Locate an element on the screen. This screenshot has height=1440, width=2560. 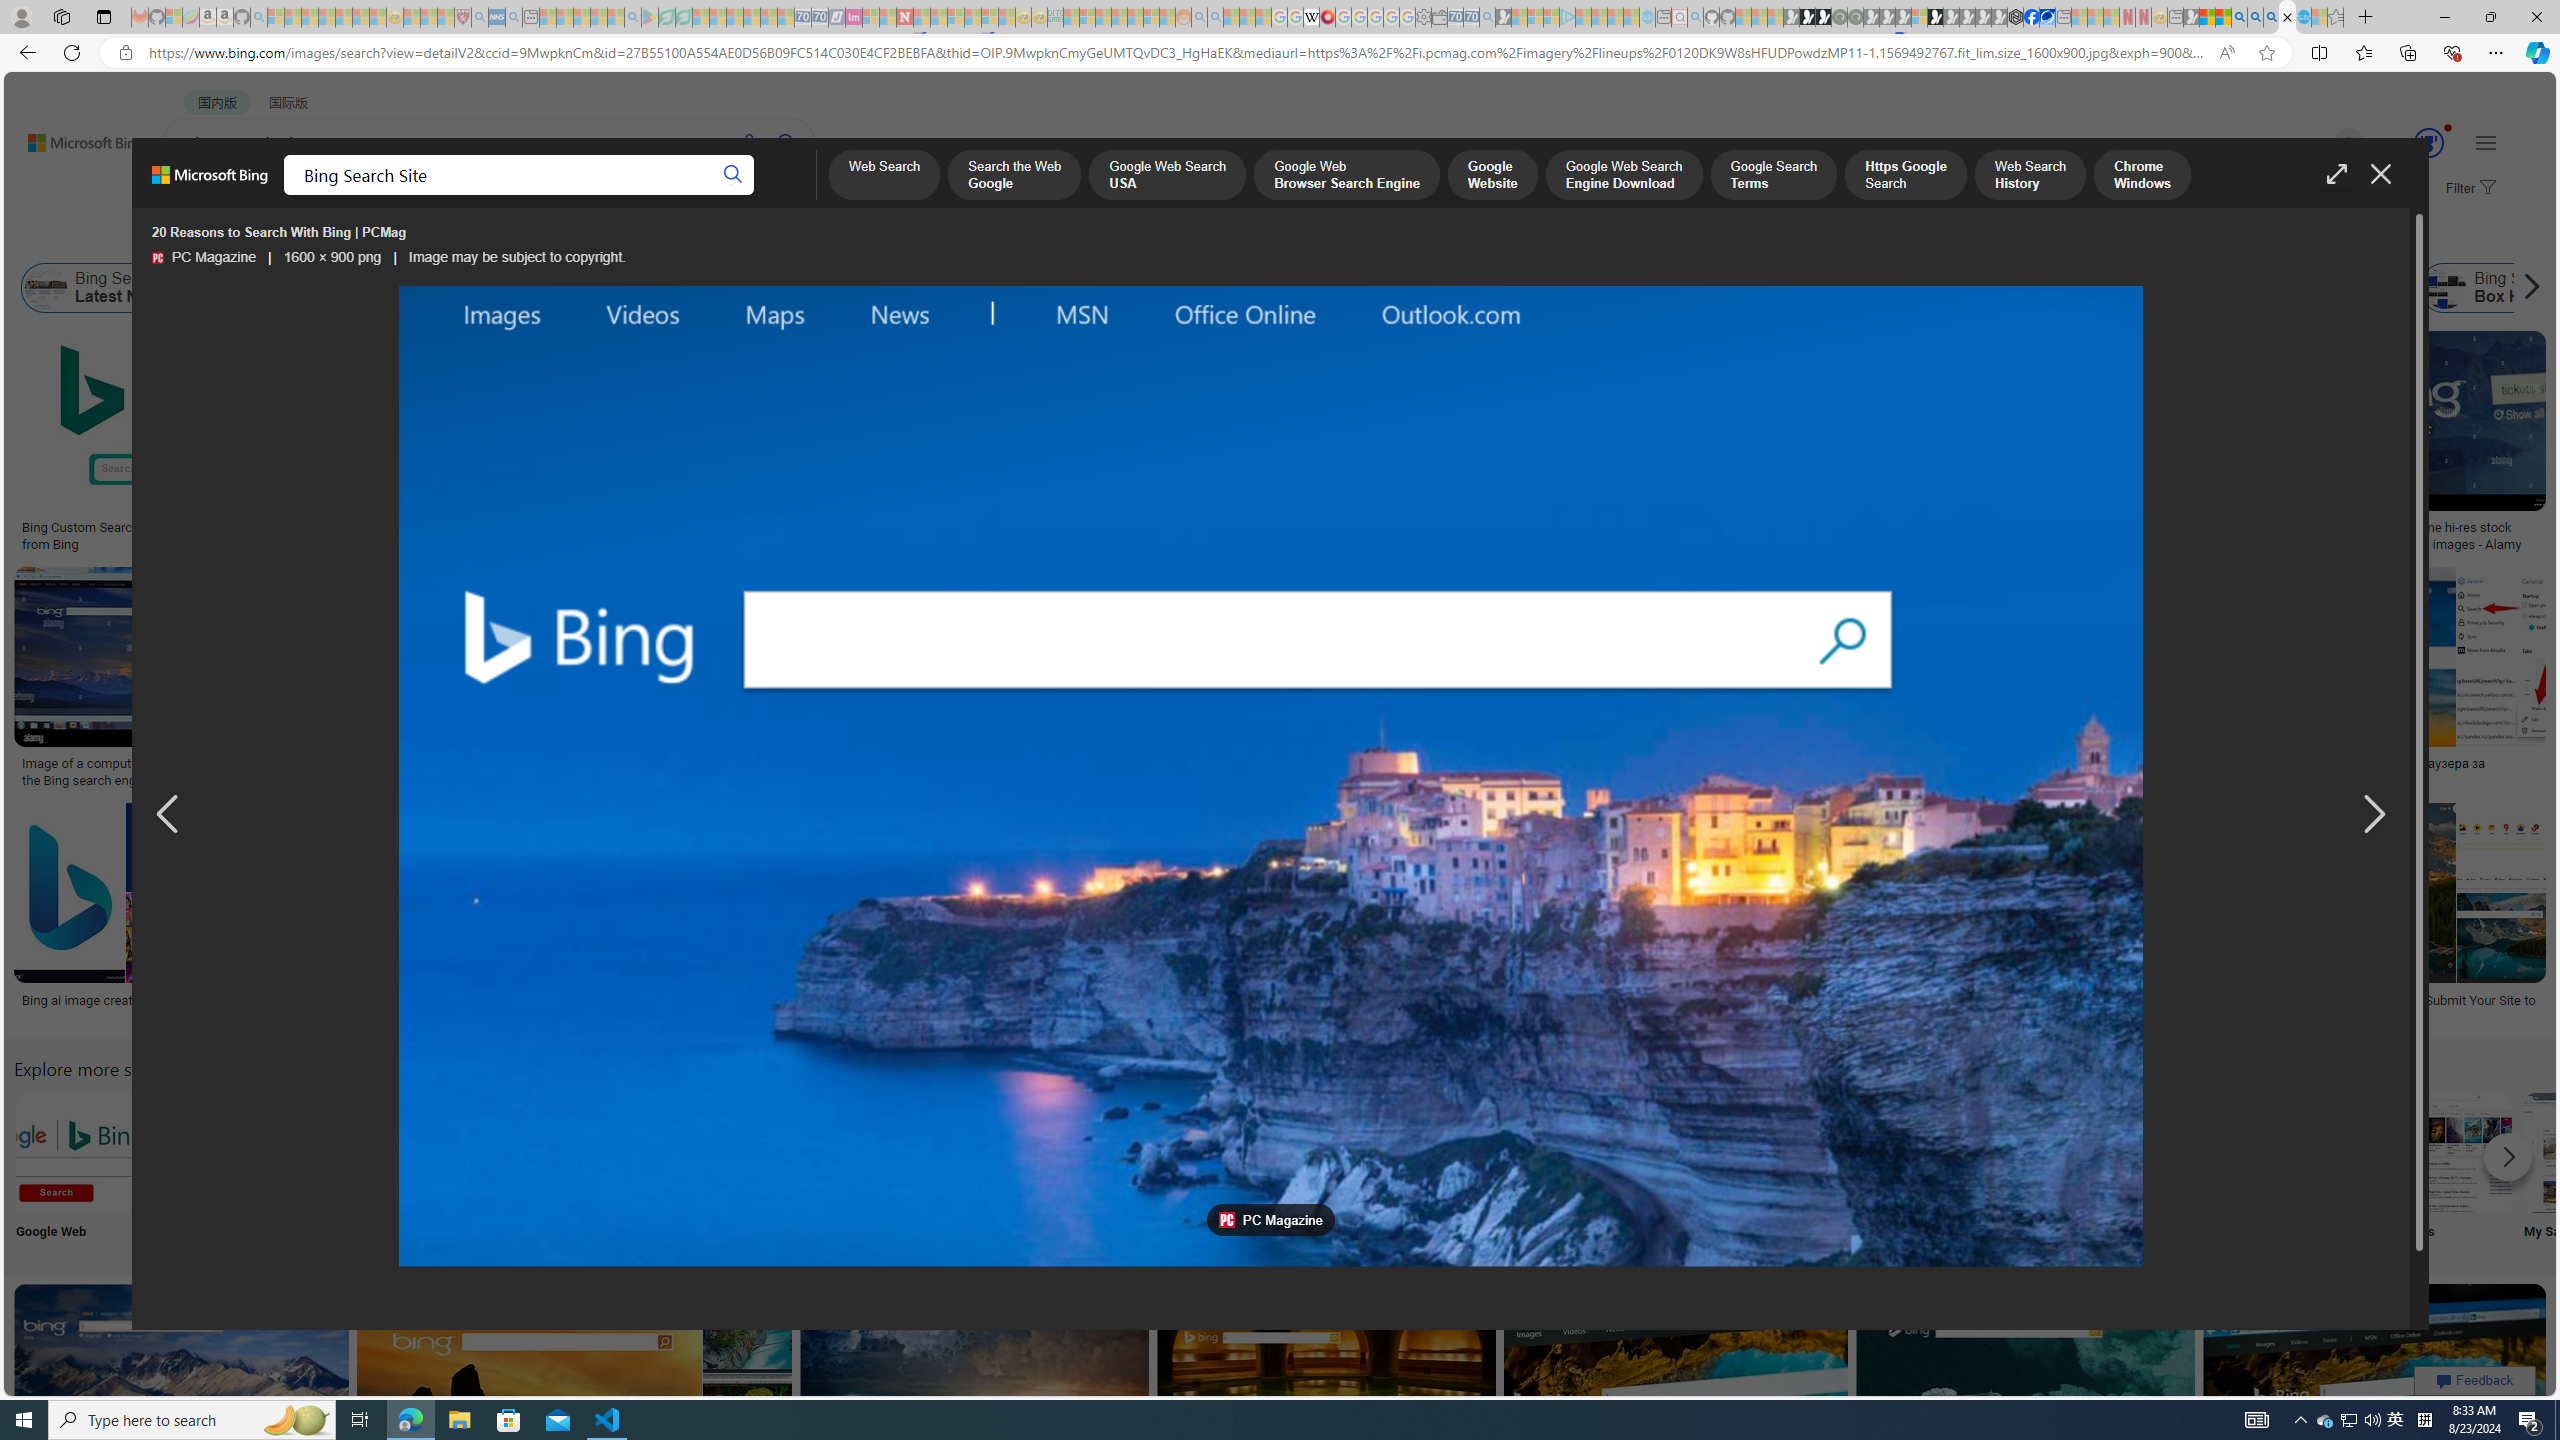
Bing Web is located at coordinates (2191, 288).